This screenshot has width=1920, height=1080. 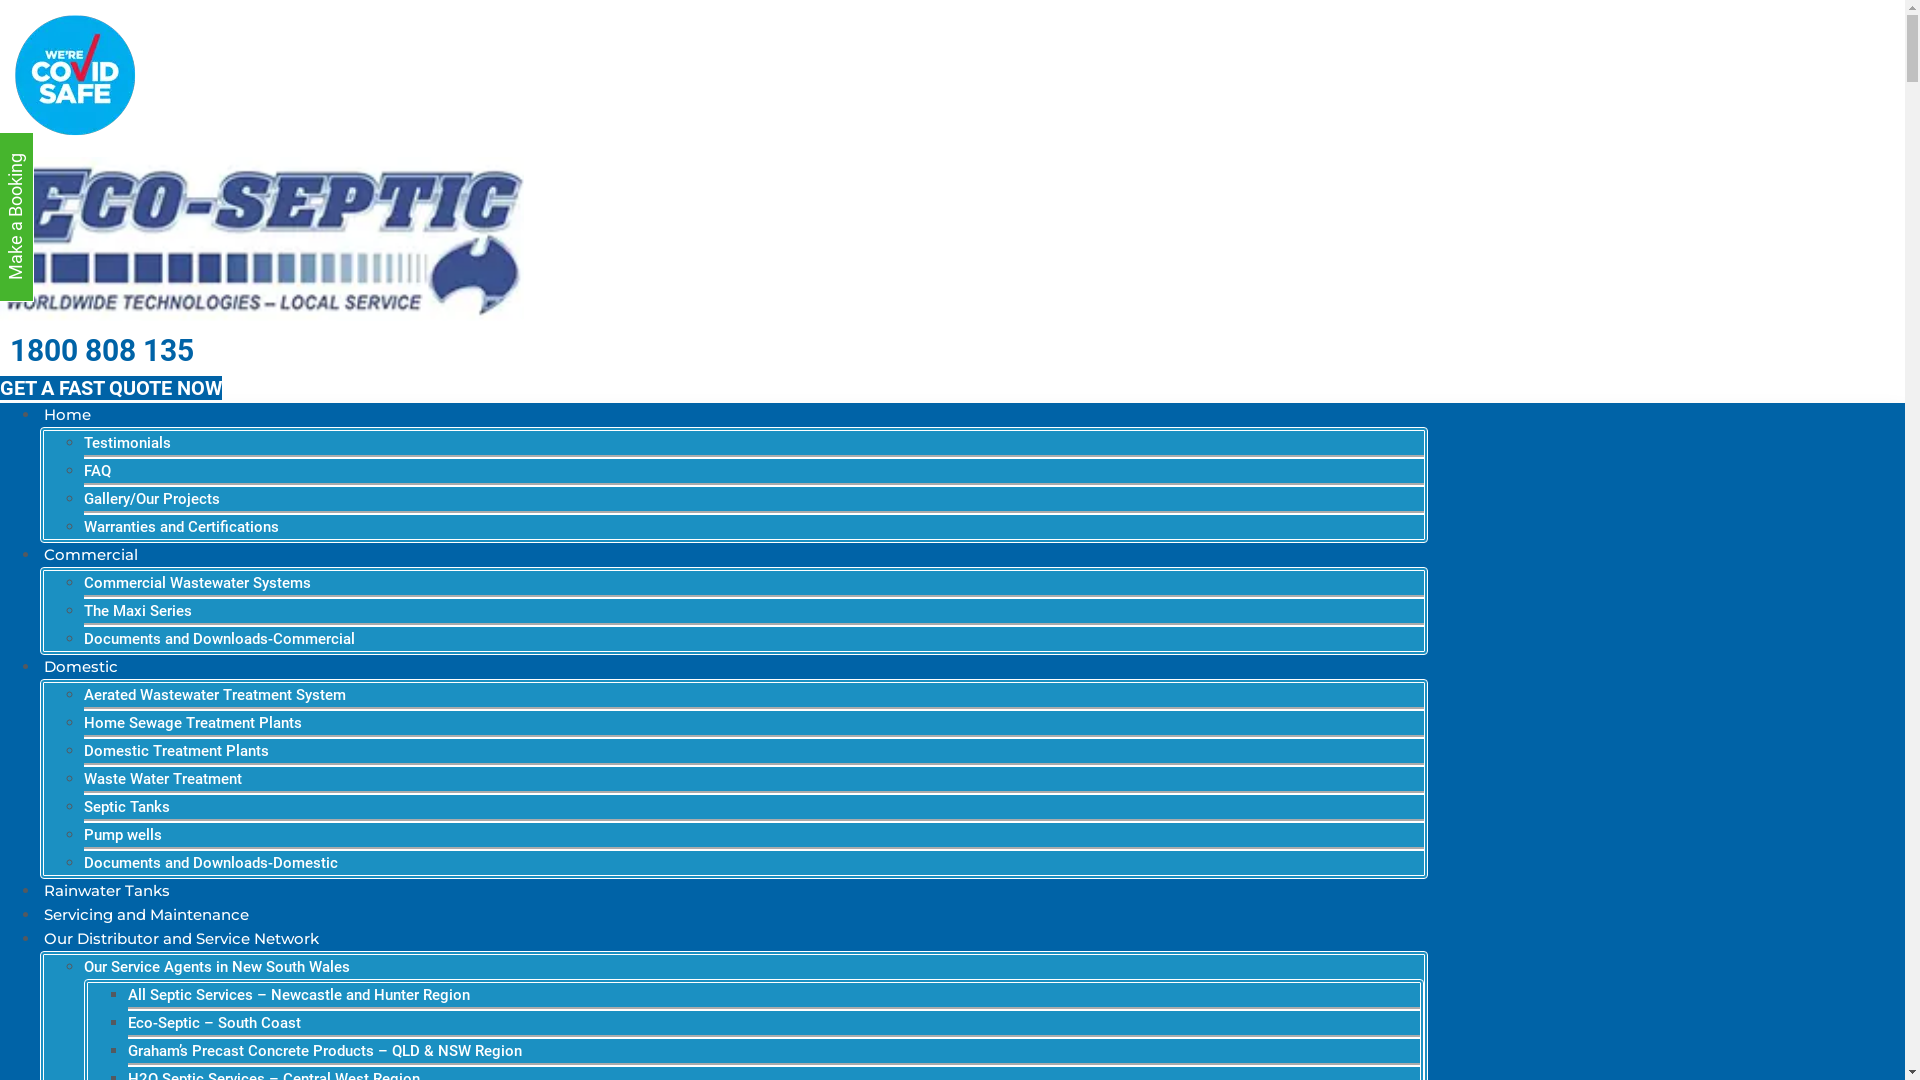 What do you see at coordinates (97, 350) in the screenshot?
I see `1800 808 135` at bounding box center [97, 350].